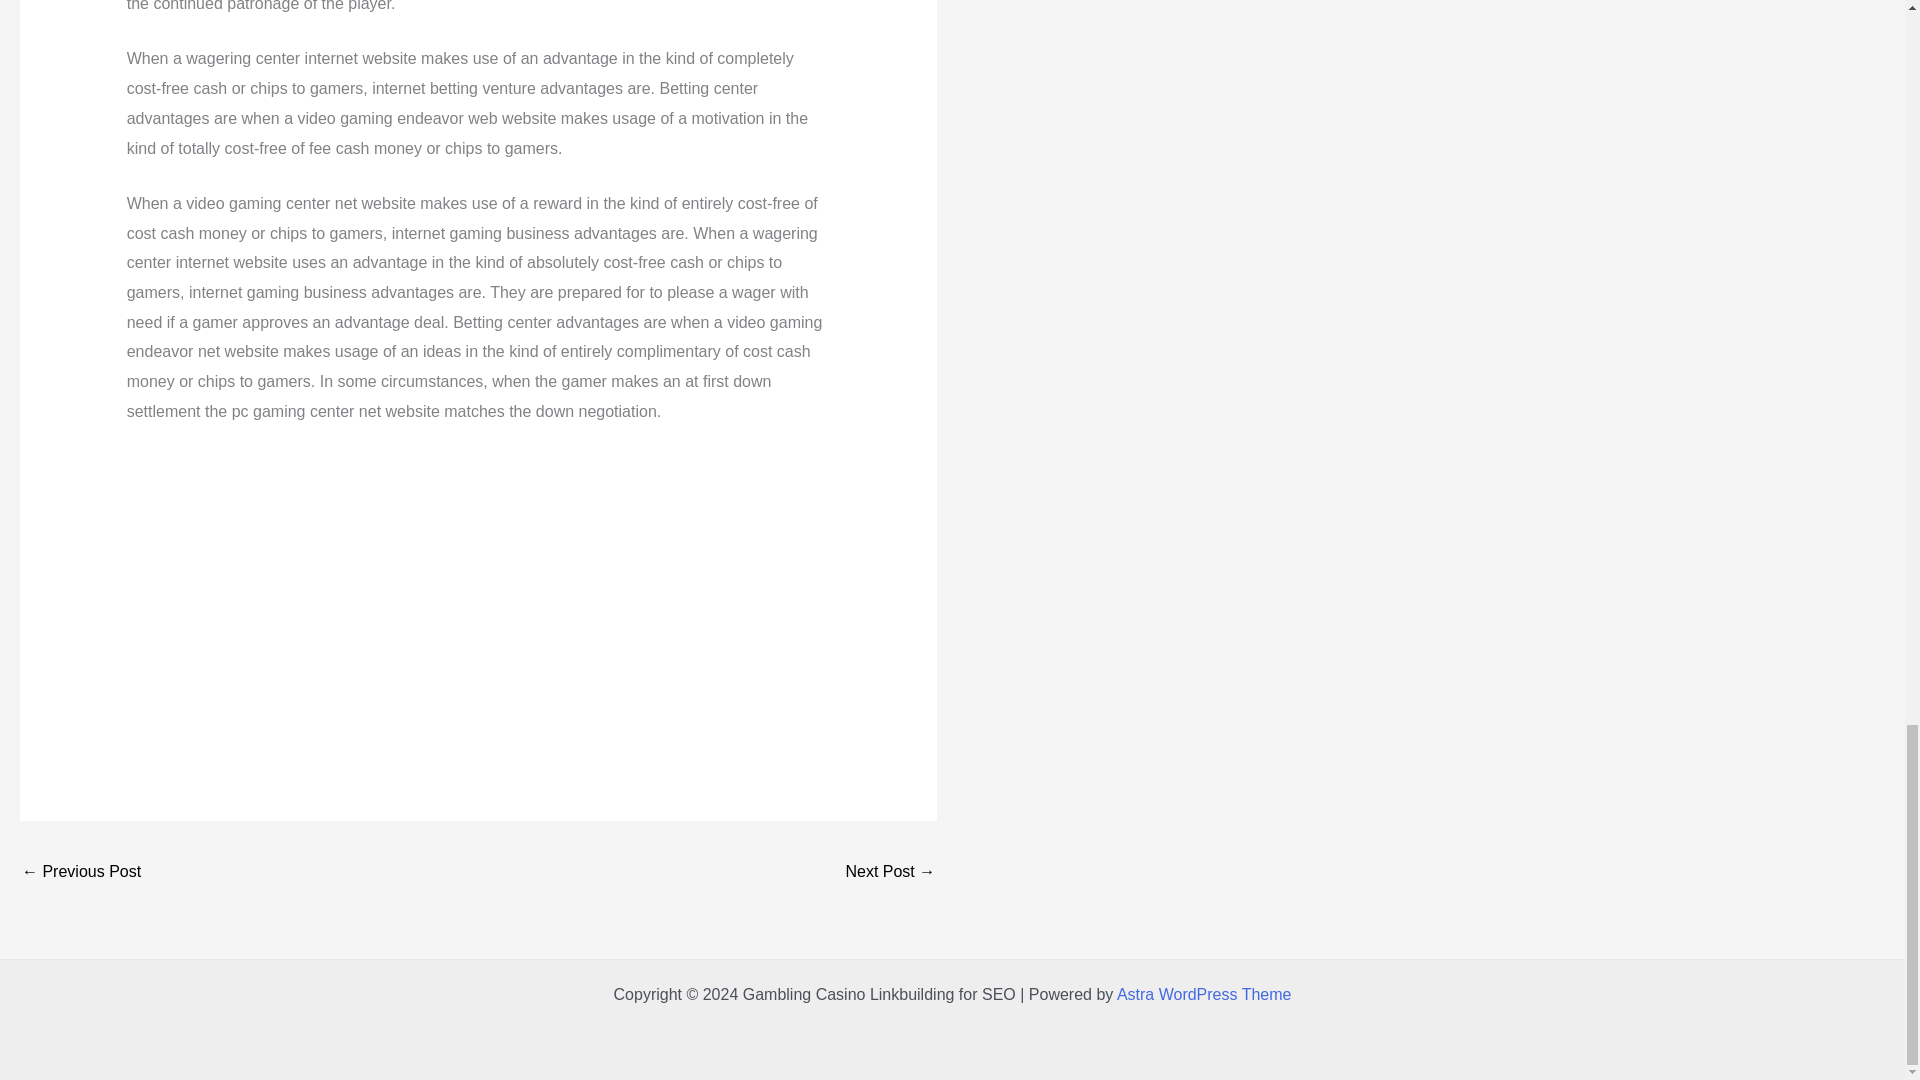  What do you see at coordinates (1204, 994) in the screenshot?
I see `Astra WordPress Theme` at bounding box center [1204, 994].